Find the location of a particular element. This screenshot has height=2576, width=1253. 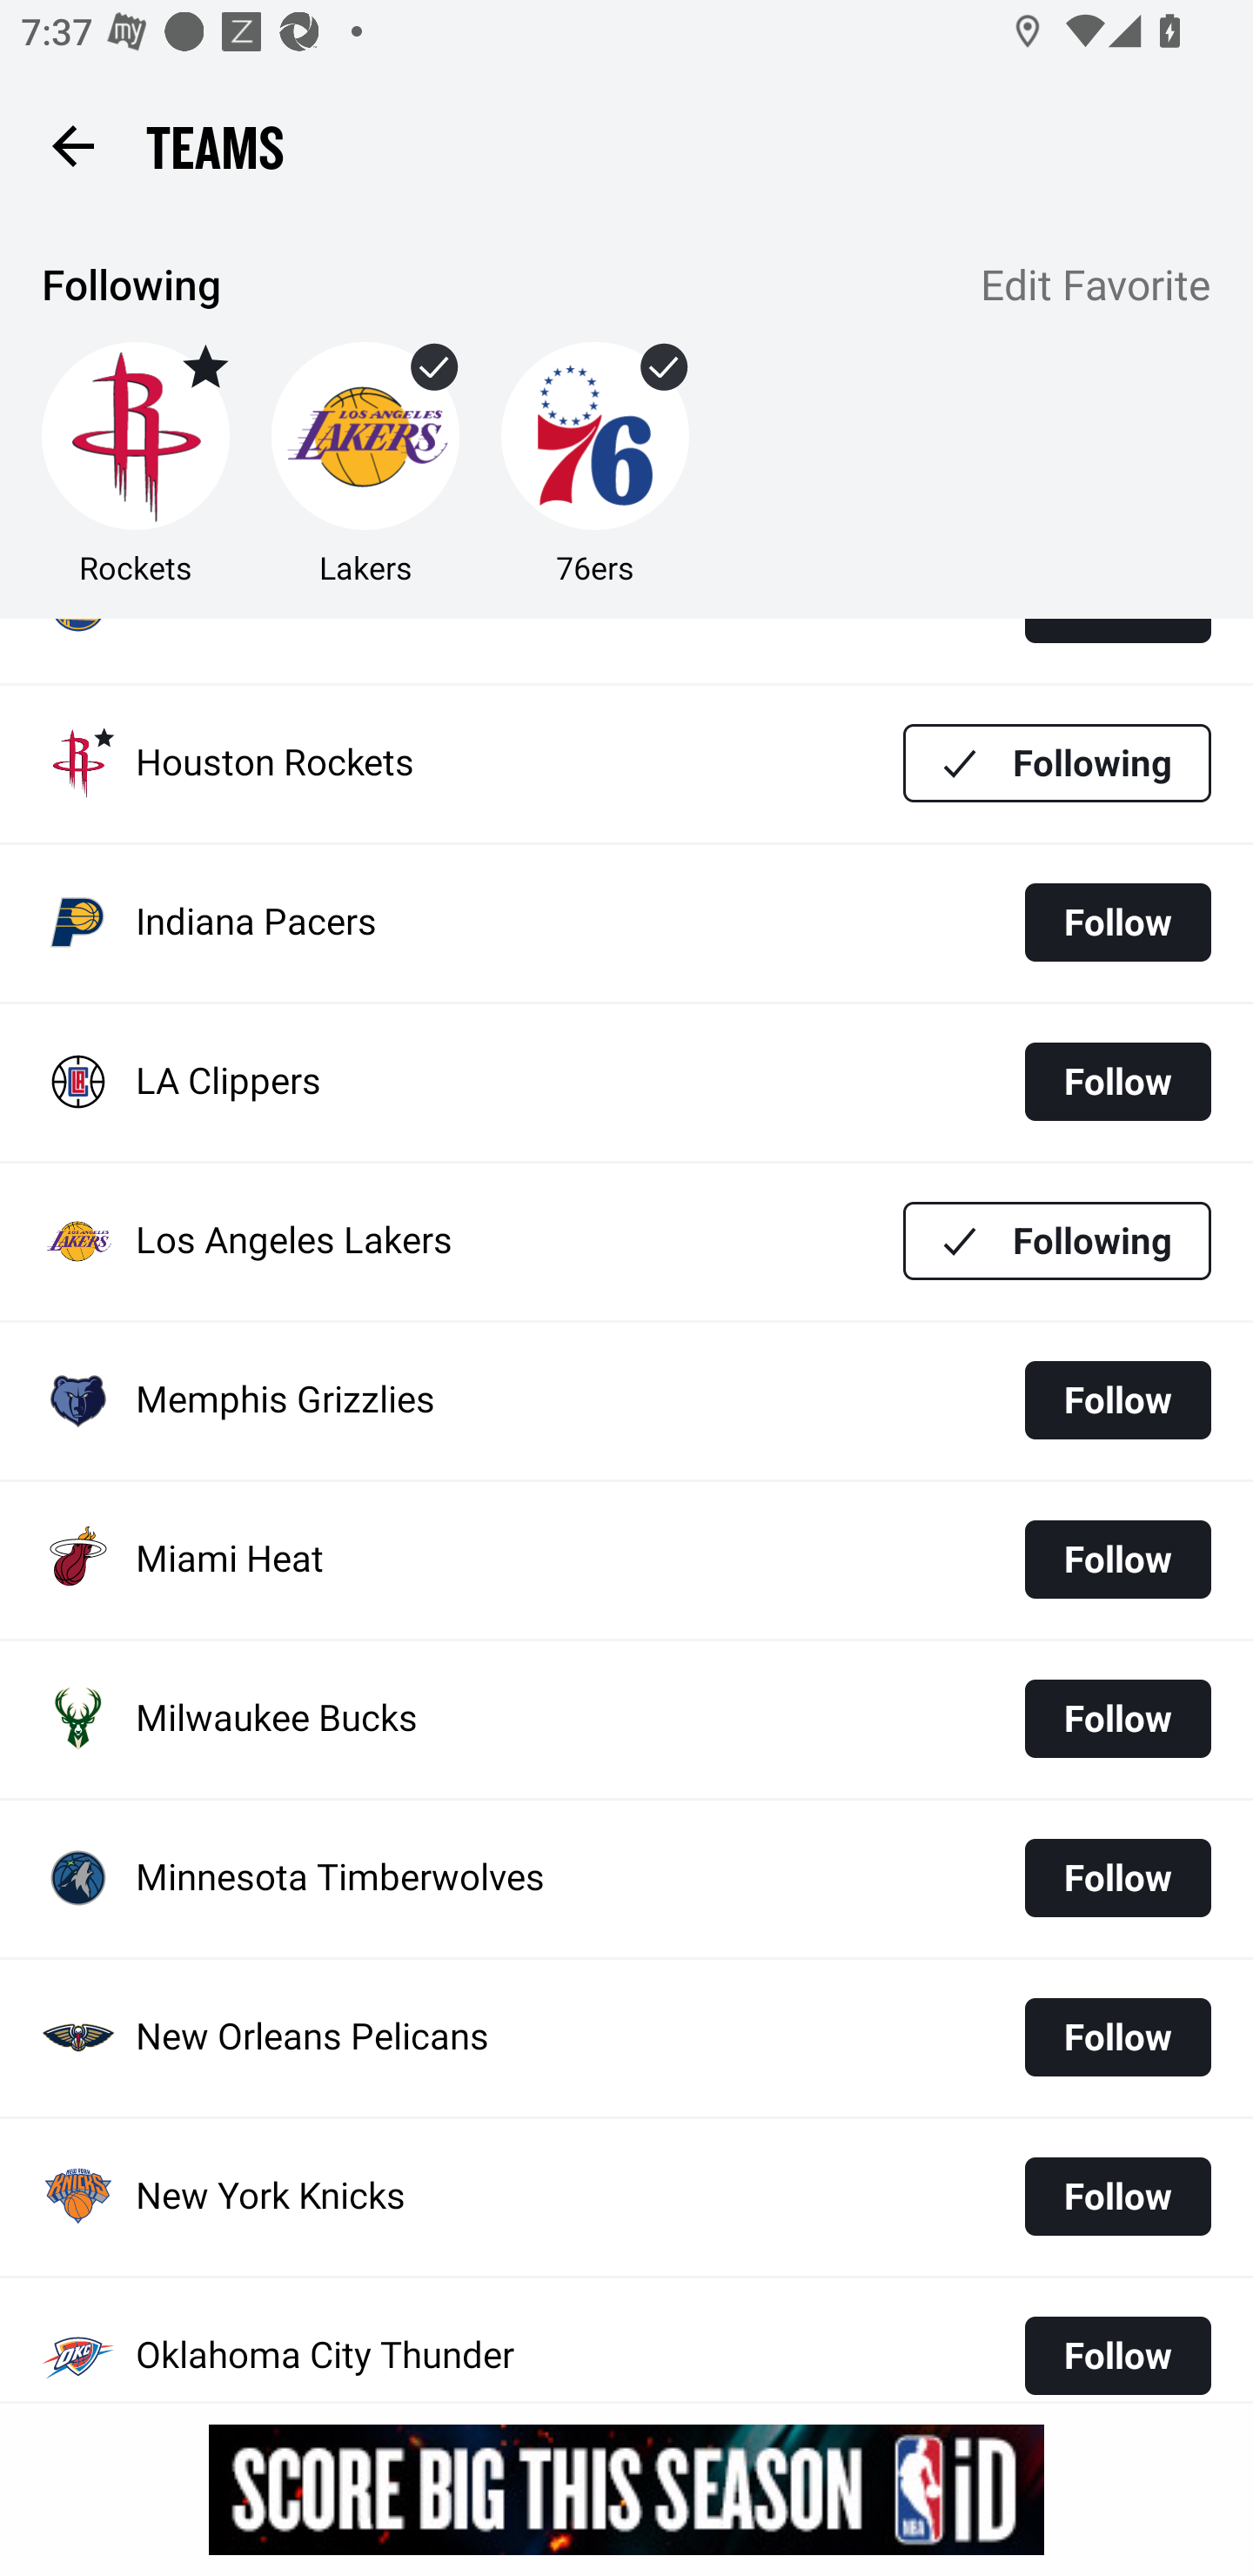

New York Knicks Follow is located at coordinates (626, 2197).